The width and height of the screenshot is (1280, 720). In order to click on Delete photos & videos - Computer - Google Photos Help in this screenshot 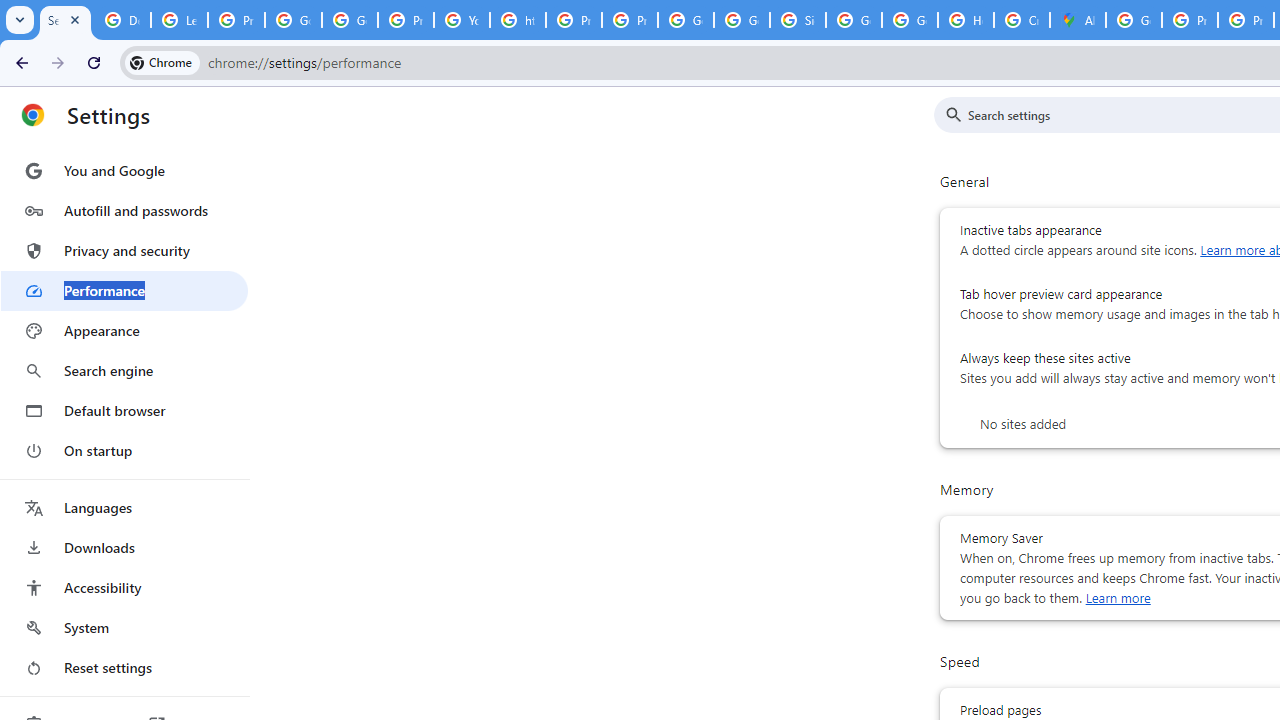, I will do `click(122, 20)`.